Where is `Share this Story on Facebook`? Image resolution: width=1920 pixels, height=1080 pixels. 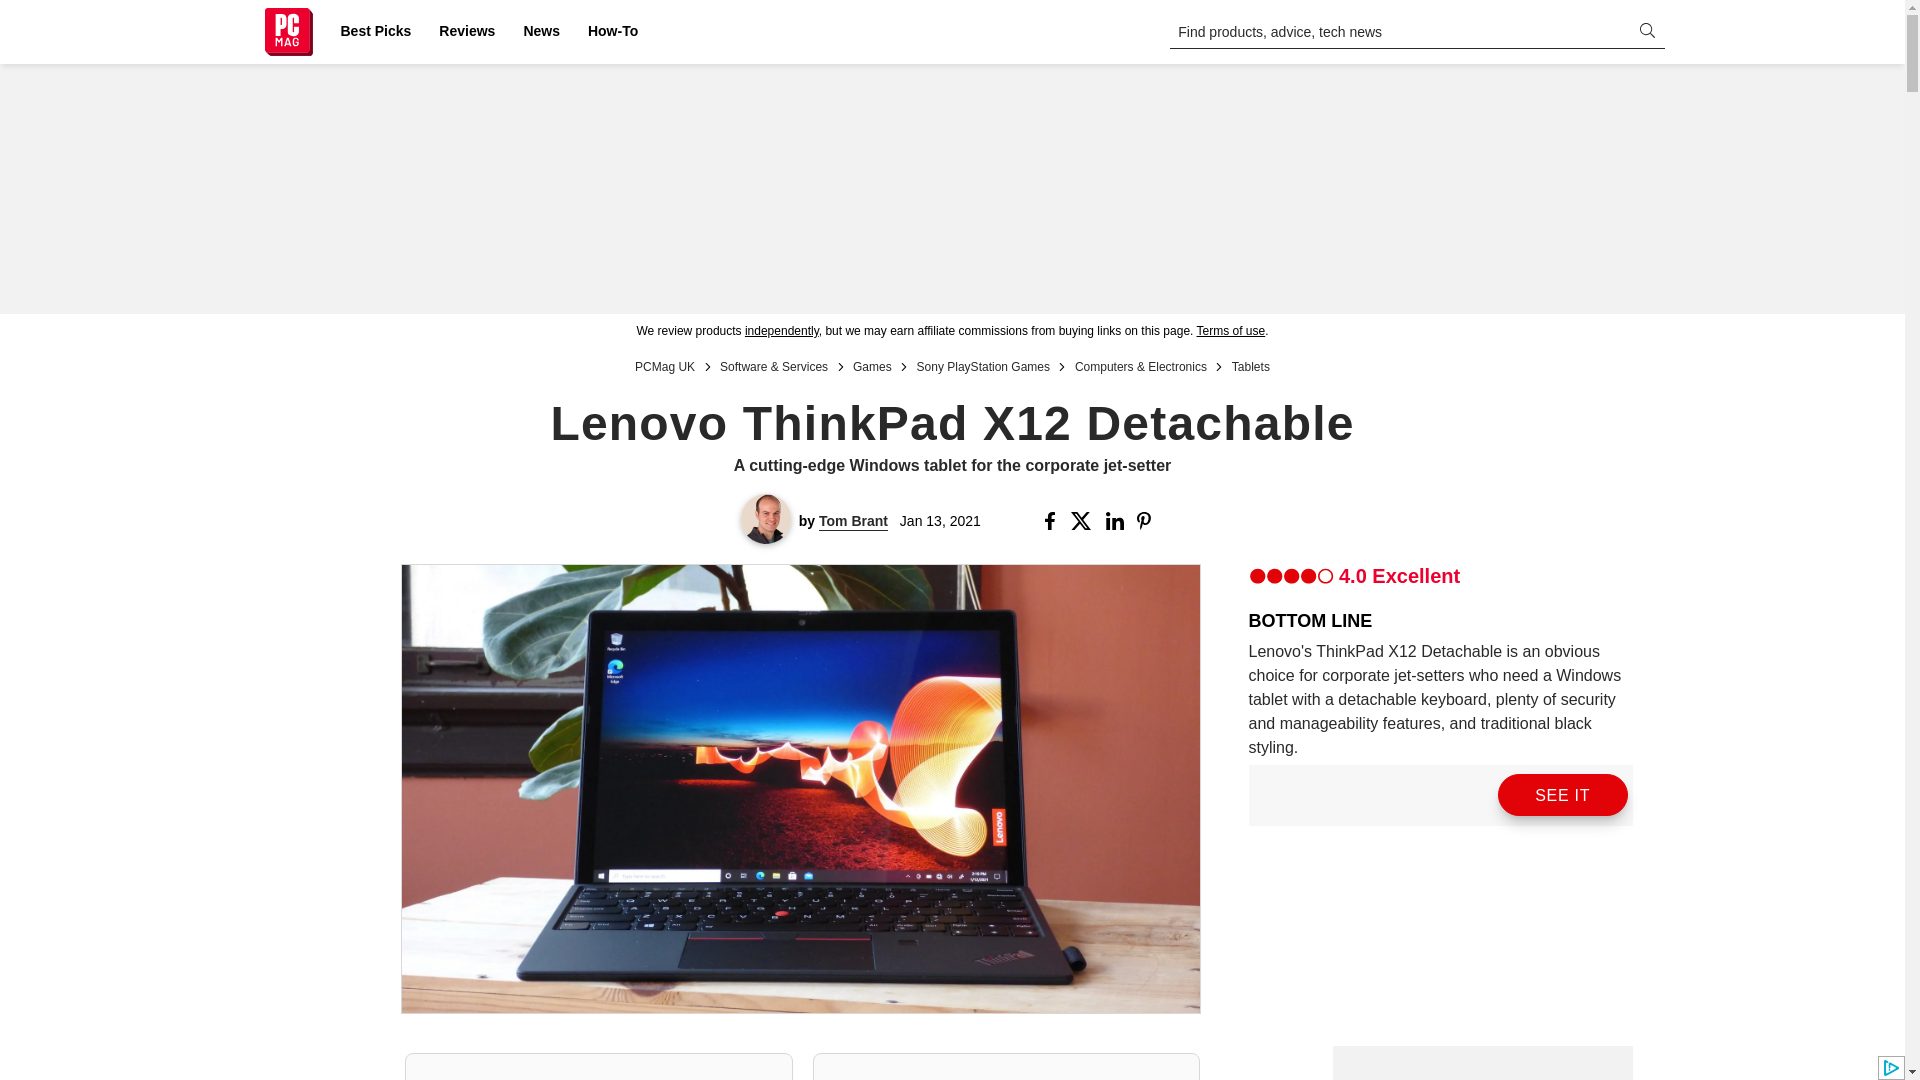
Share this Story on Facebook is located at coordinates (1054, 520).